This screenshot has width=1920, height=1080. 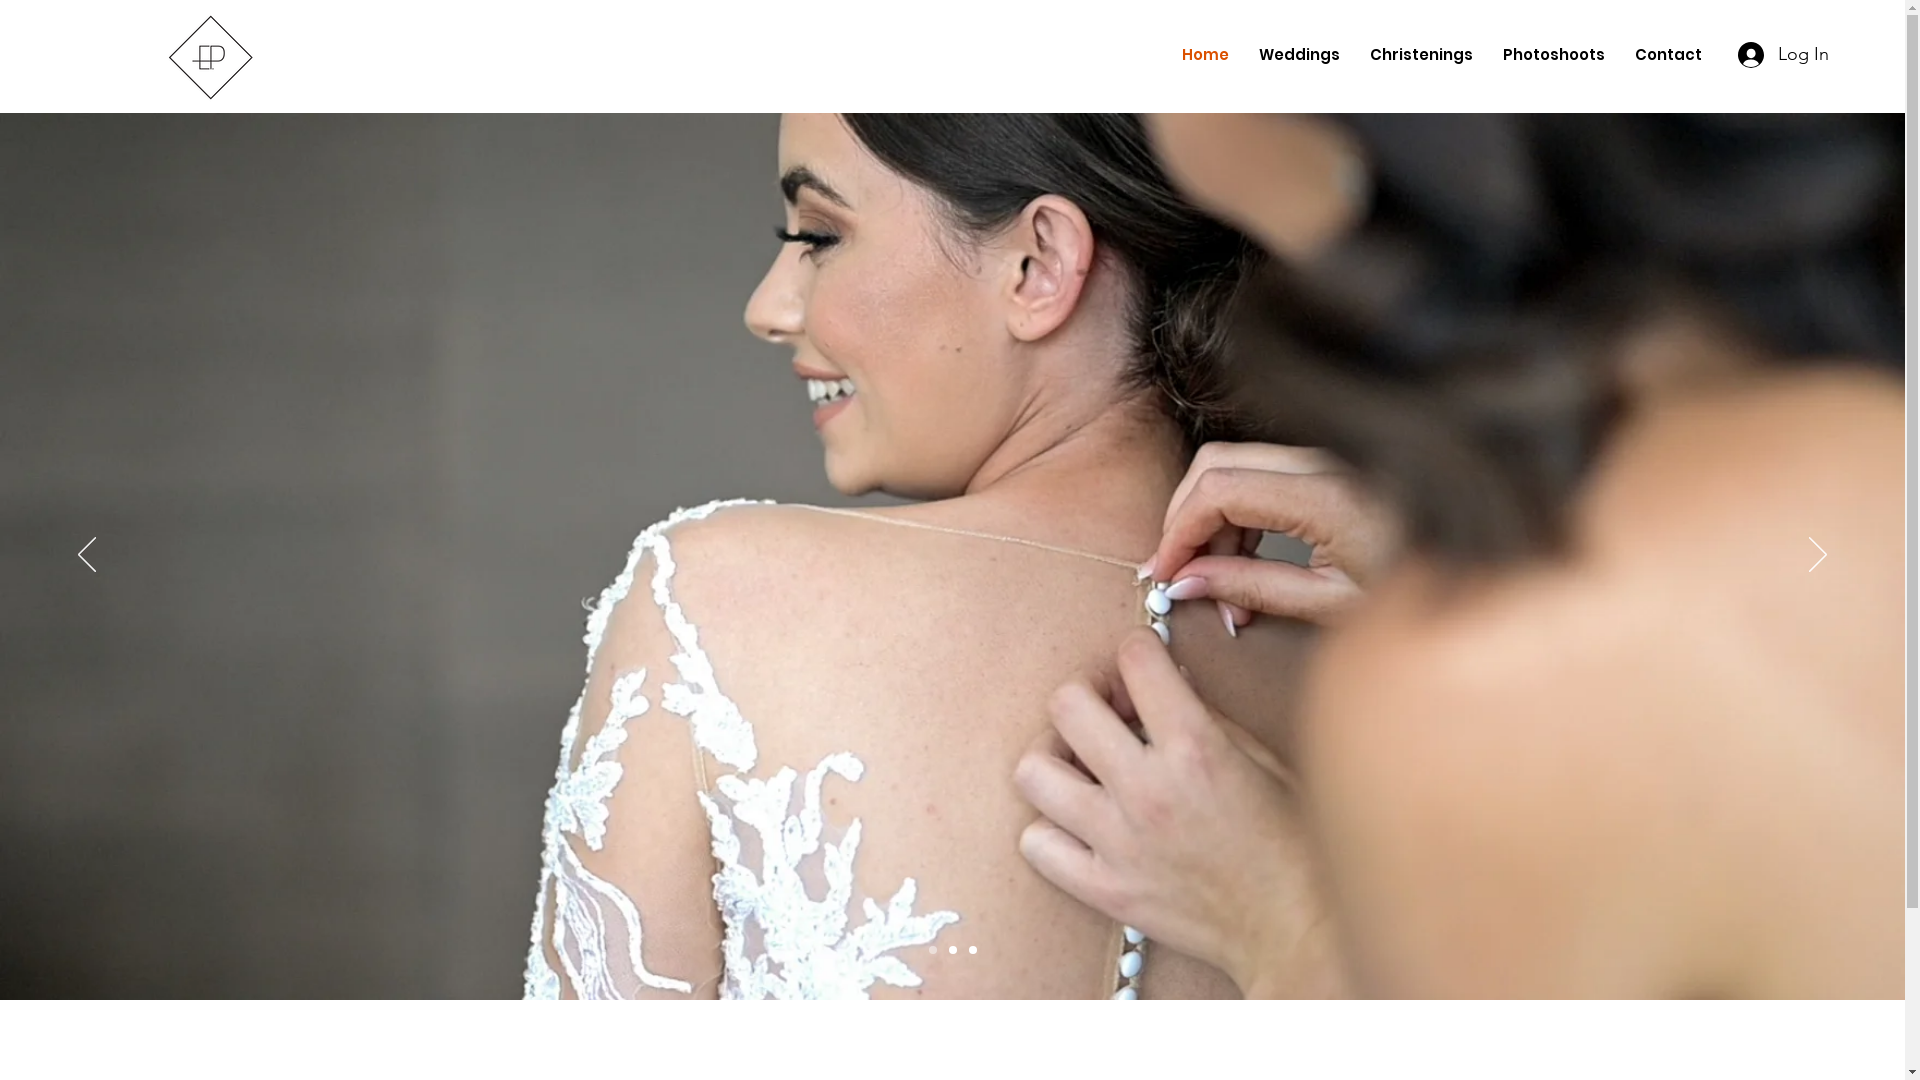 I want to click on Weddings, so click(x=1300, y=55).